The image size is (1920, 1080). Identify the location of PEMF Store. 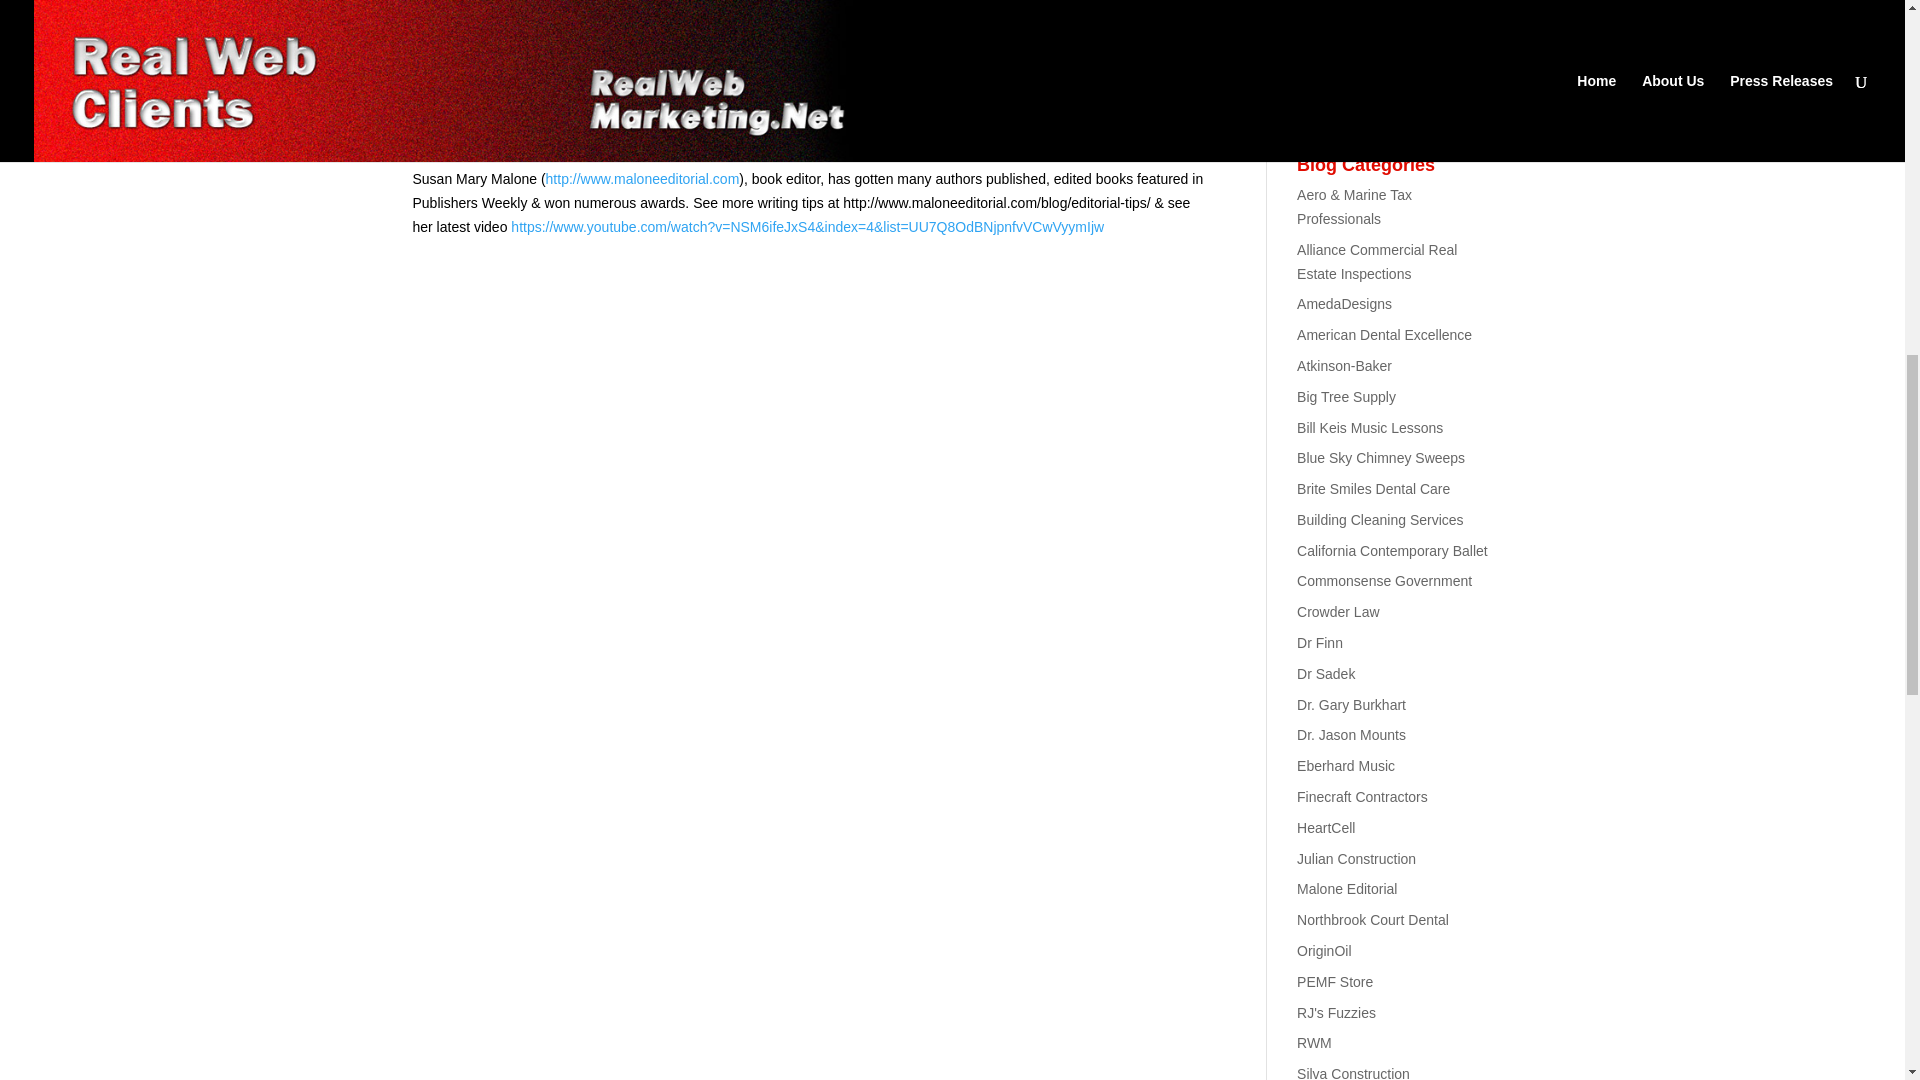
(1334, 982).